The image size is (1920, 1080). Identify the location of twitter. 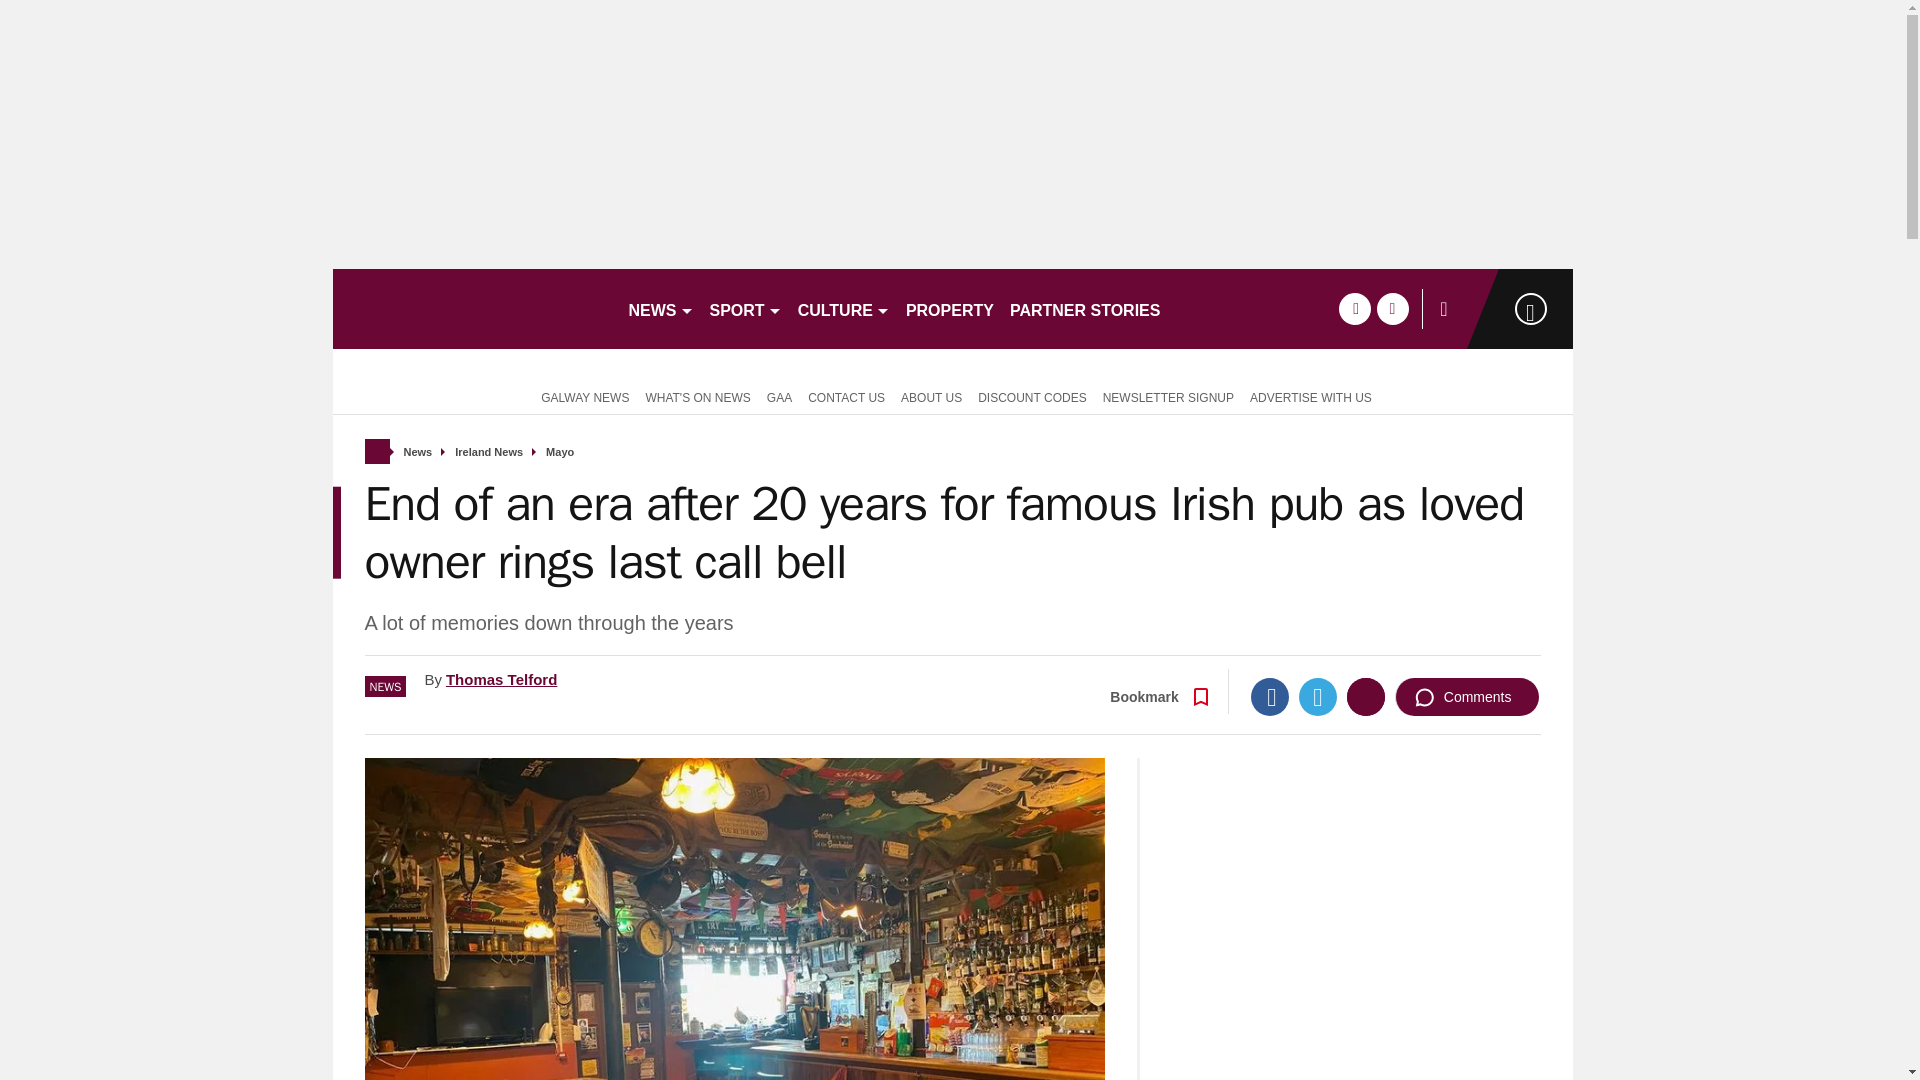
(1392, 308).